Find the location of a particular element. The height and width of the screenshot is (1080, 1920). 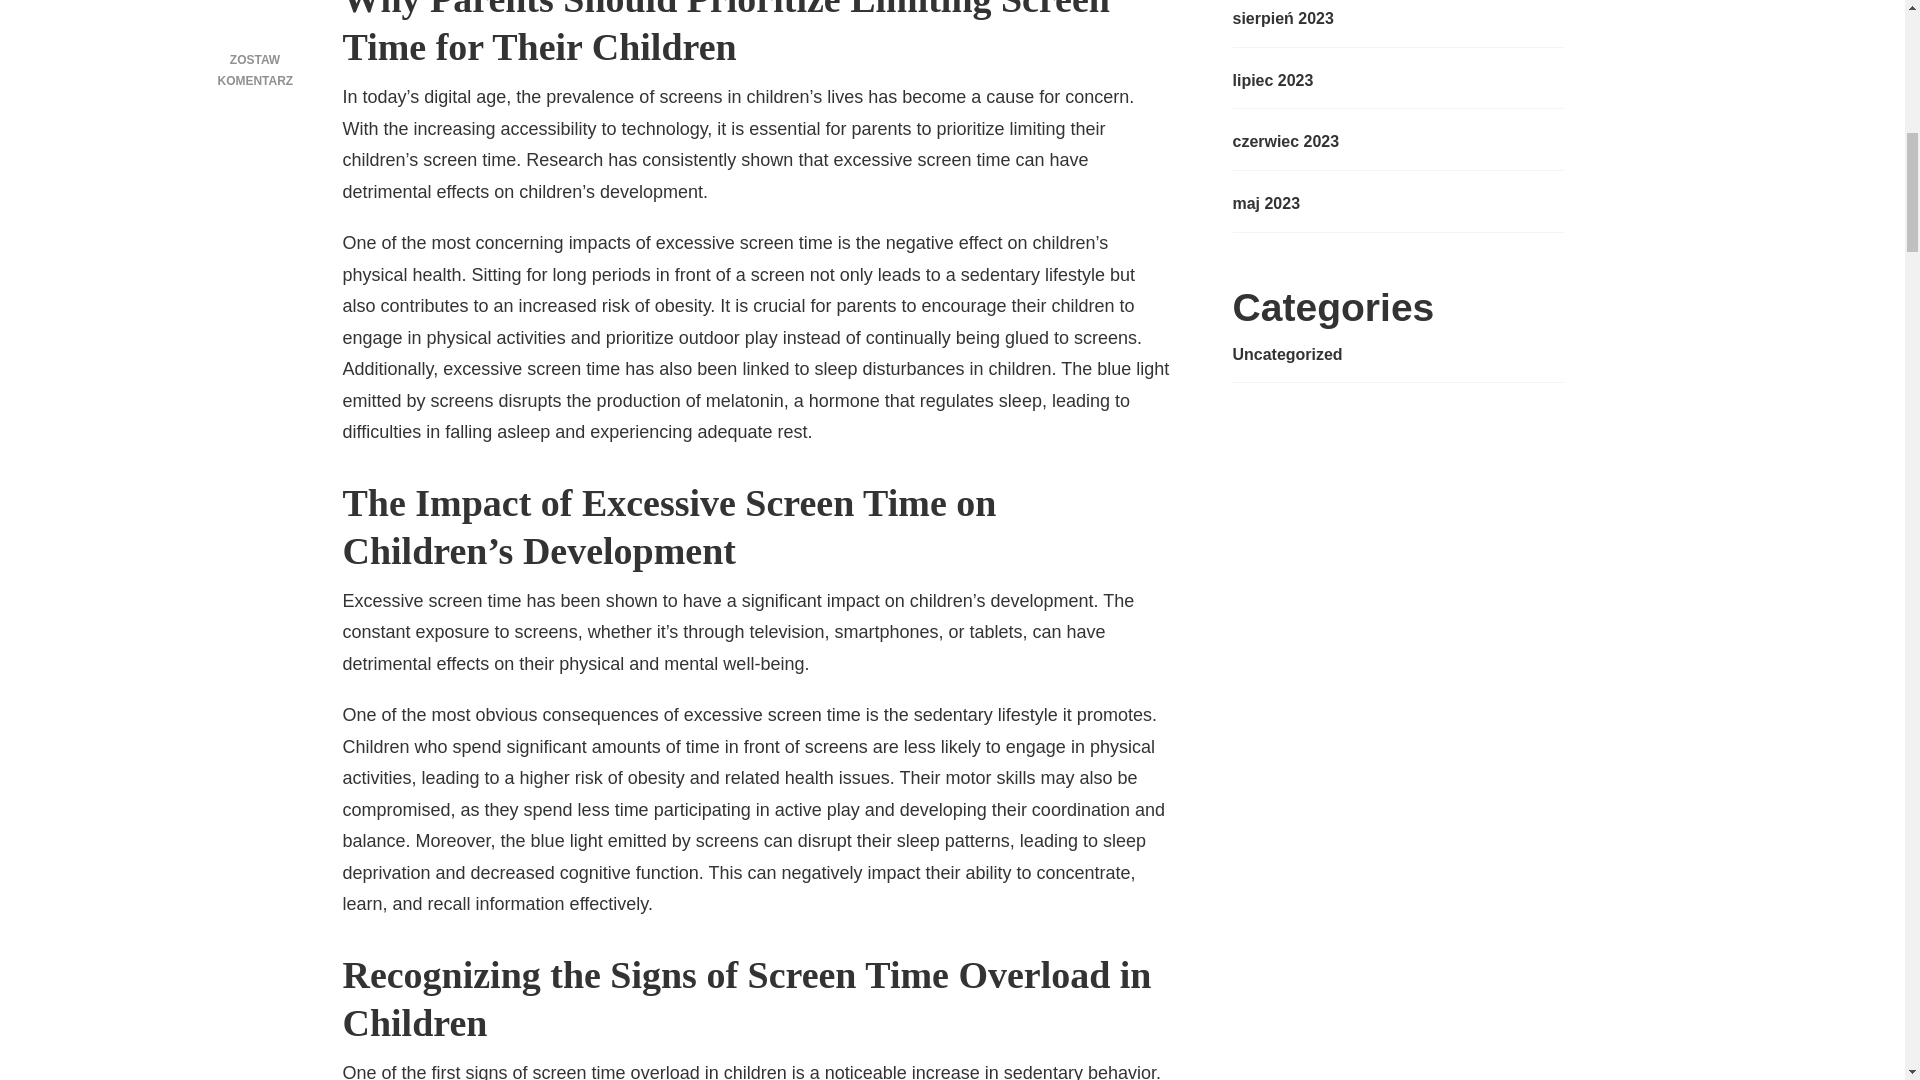

Uncategorized is located at coordinates (1287, 355).